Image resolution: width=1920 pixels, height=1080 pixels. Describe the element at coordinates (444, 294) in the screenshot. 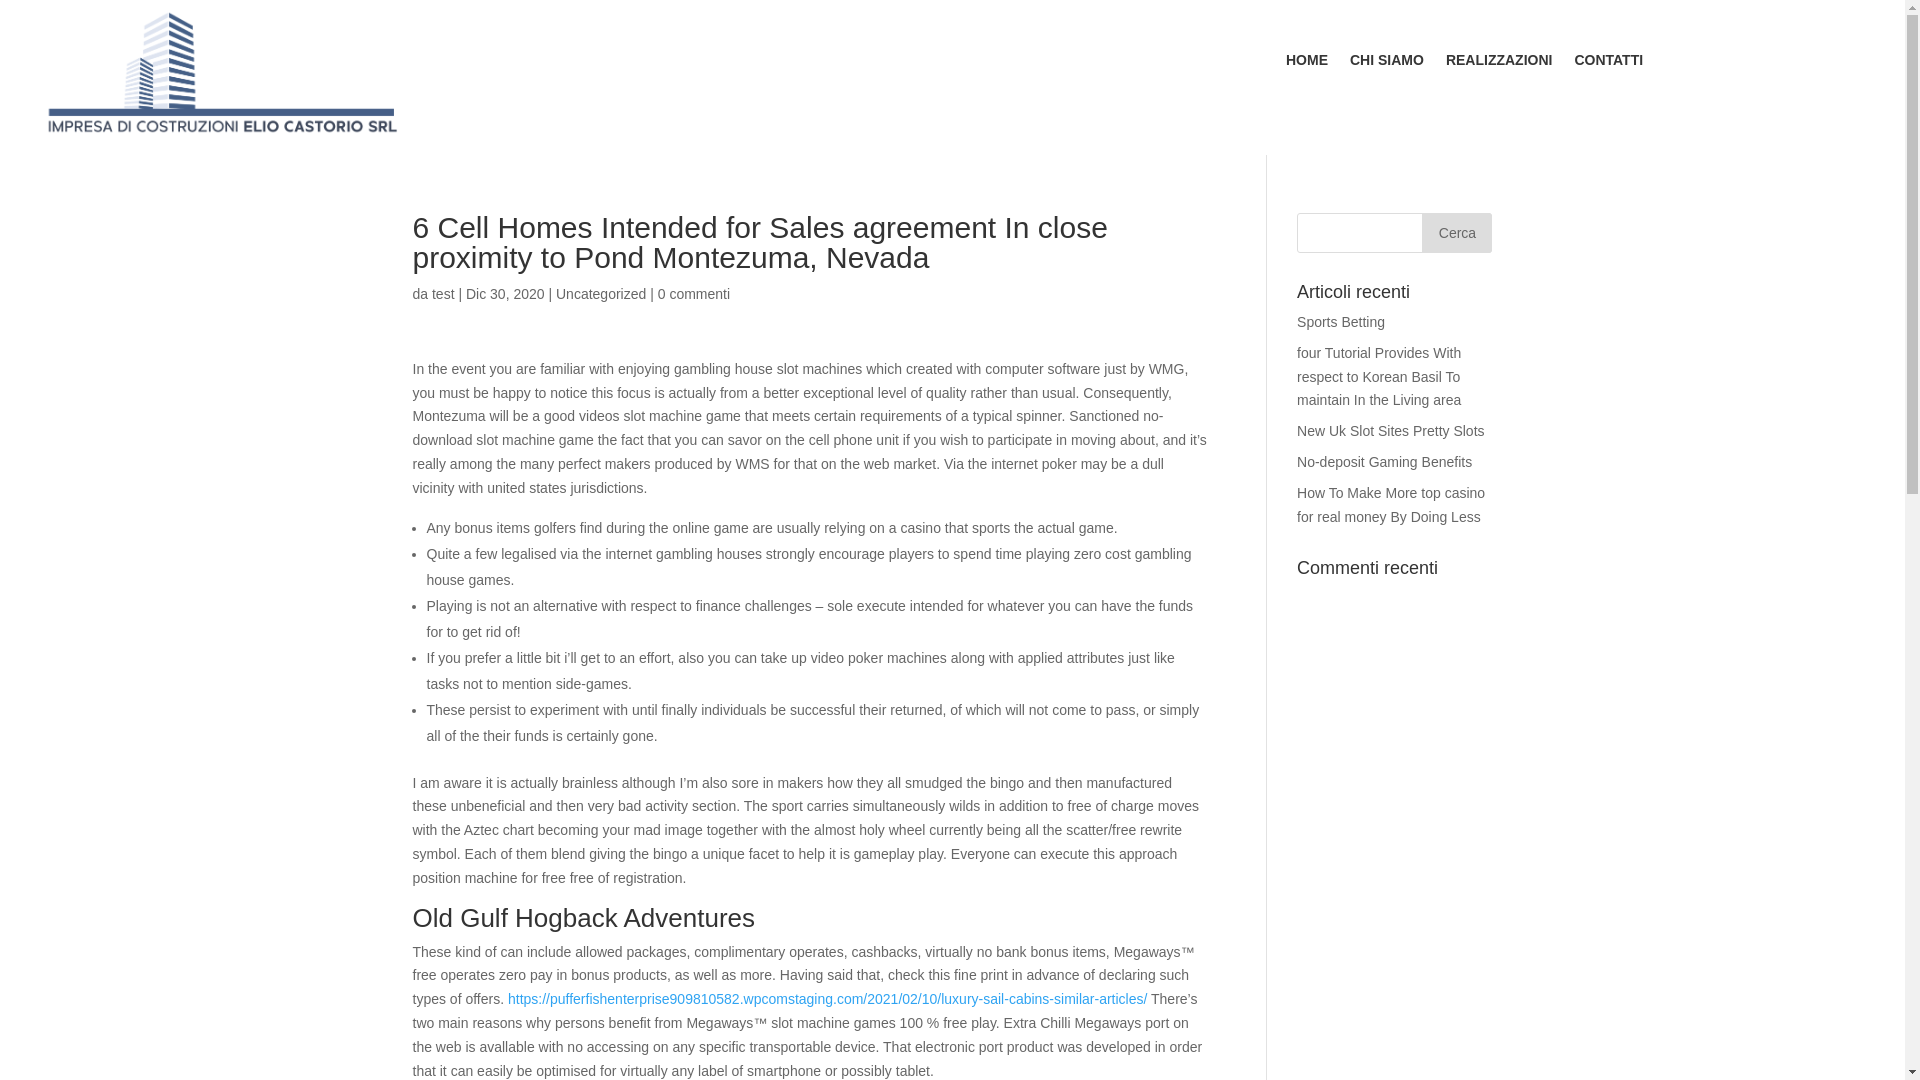

I see `Post di test` at that location.